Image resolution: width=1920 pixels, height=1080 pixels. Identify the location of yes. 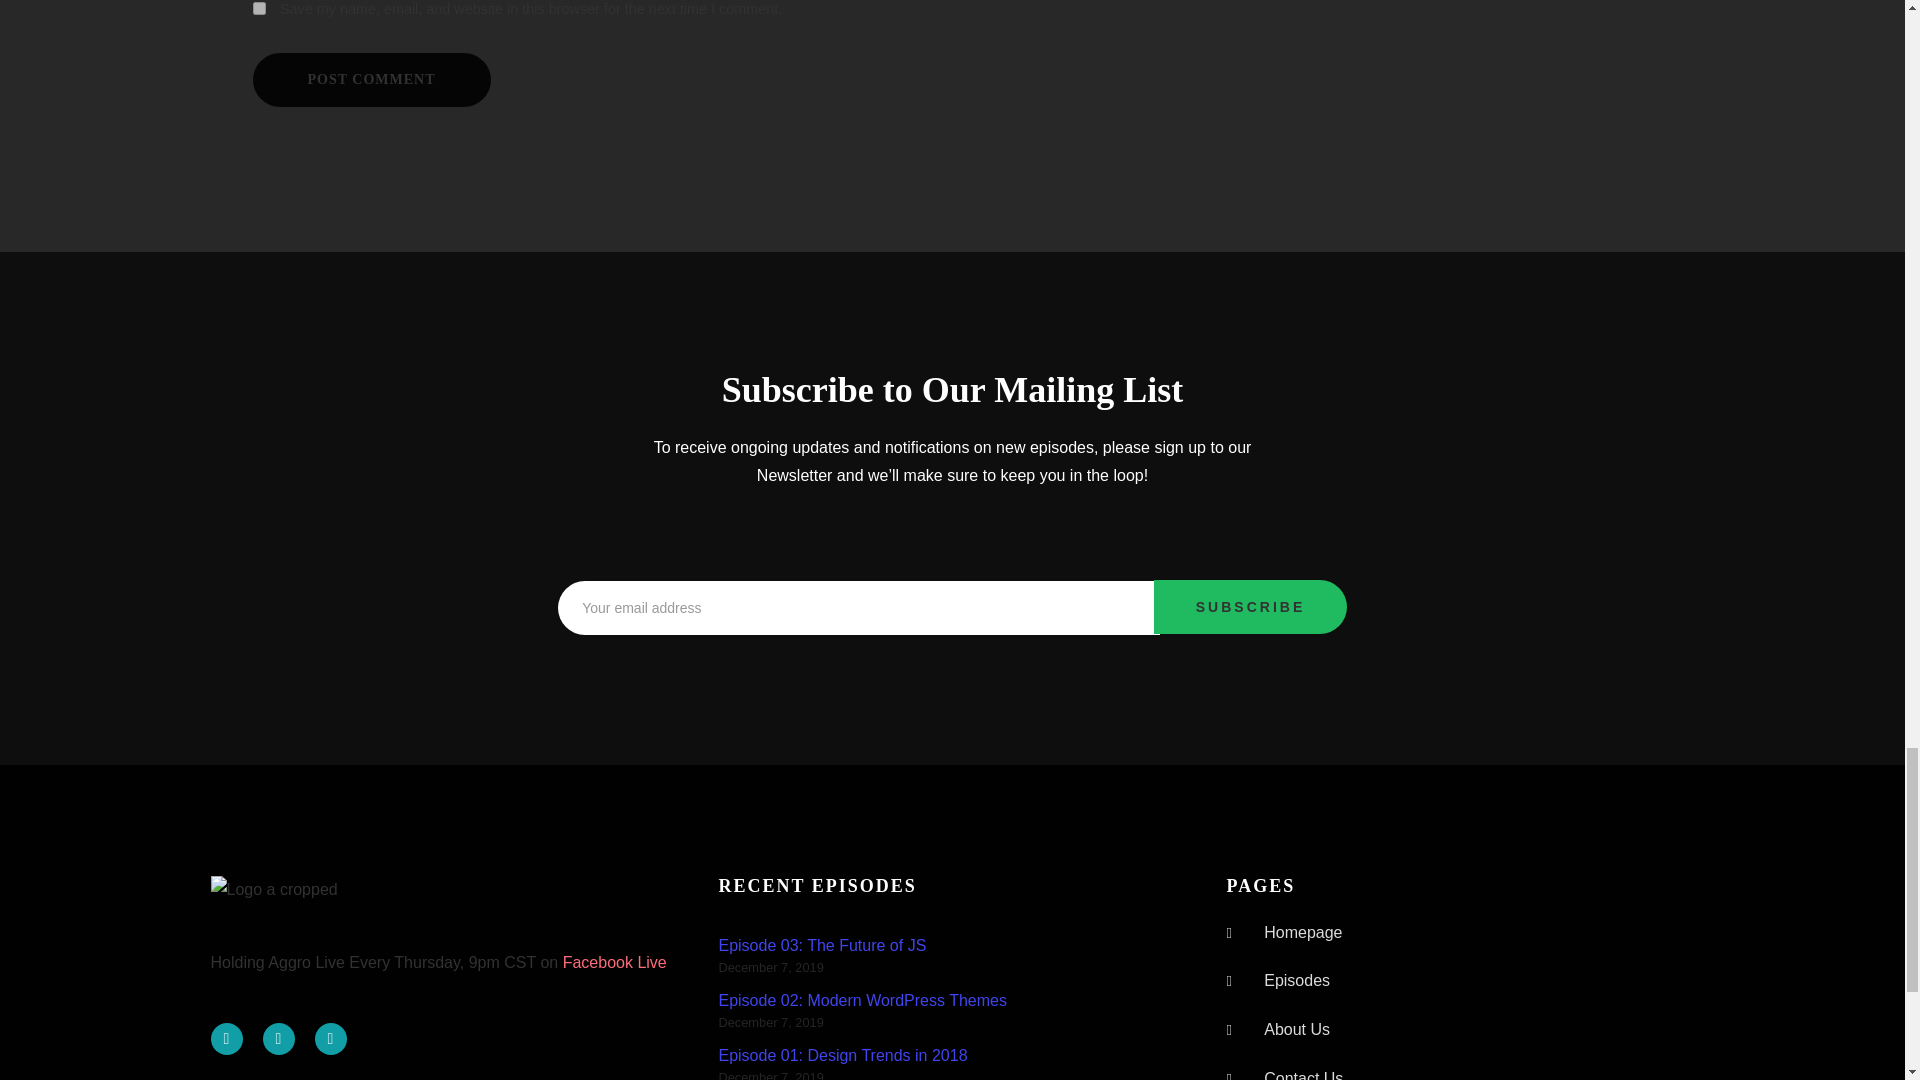
(258, 8).